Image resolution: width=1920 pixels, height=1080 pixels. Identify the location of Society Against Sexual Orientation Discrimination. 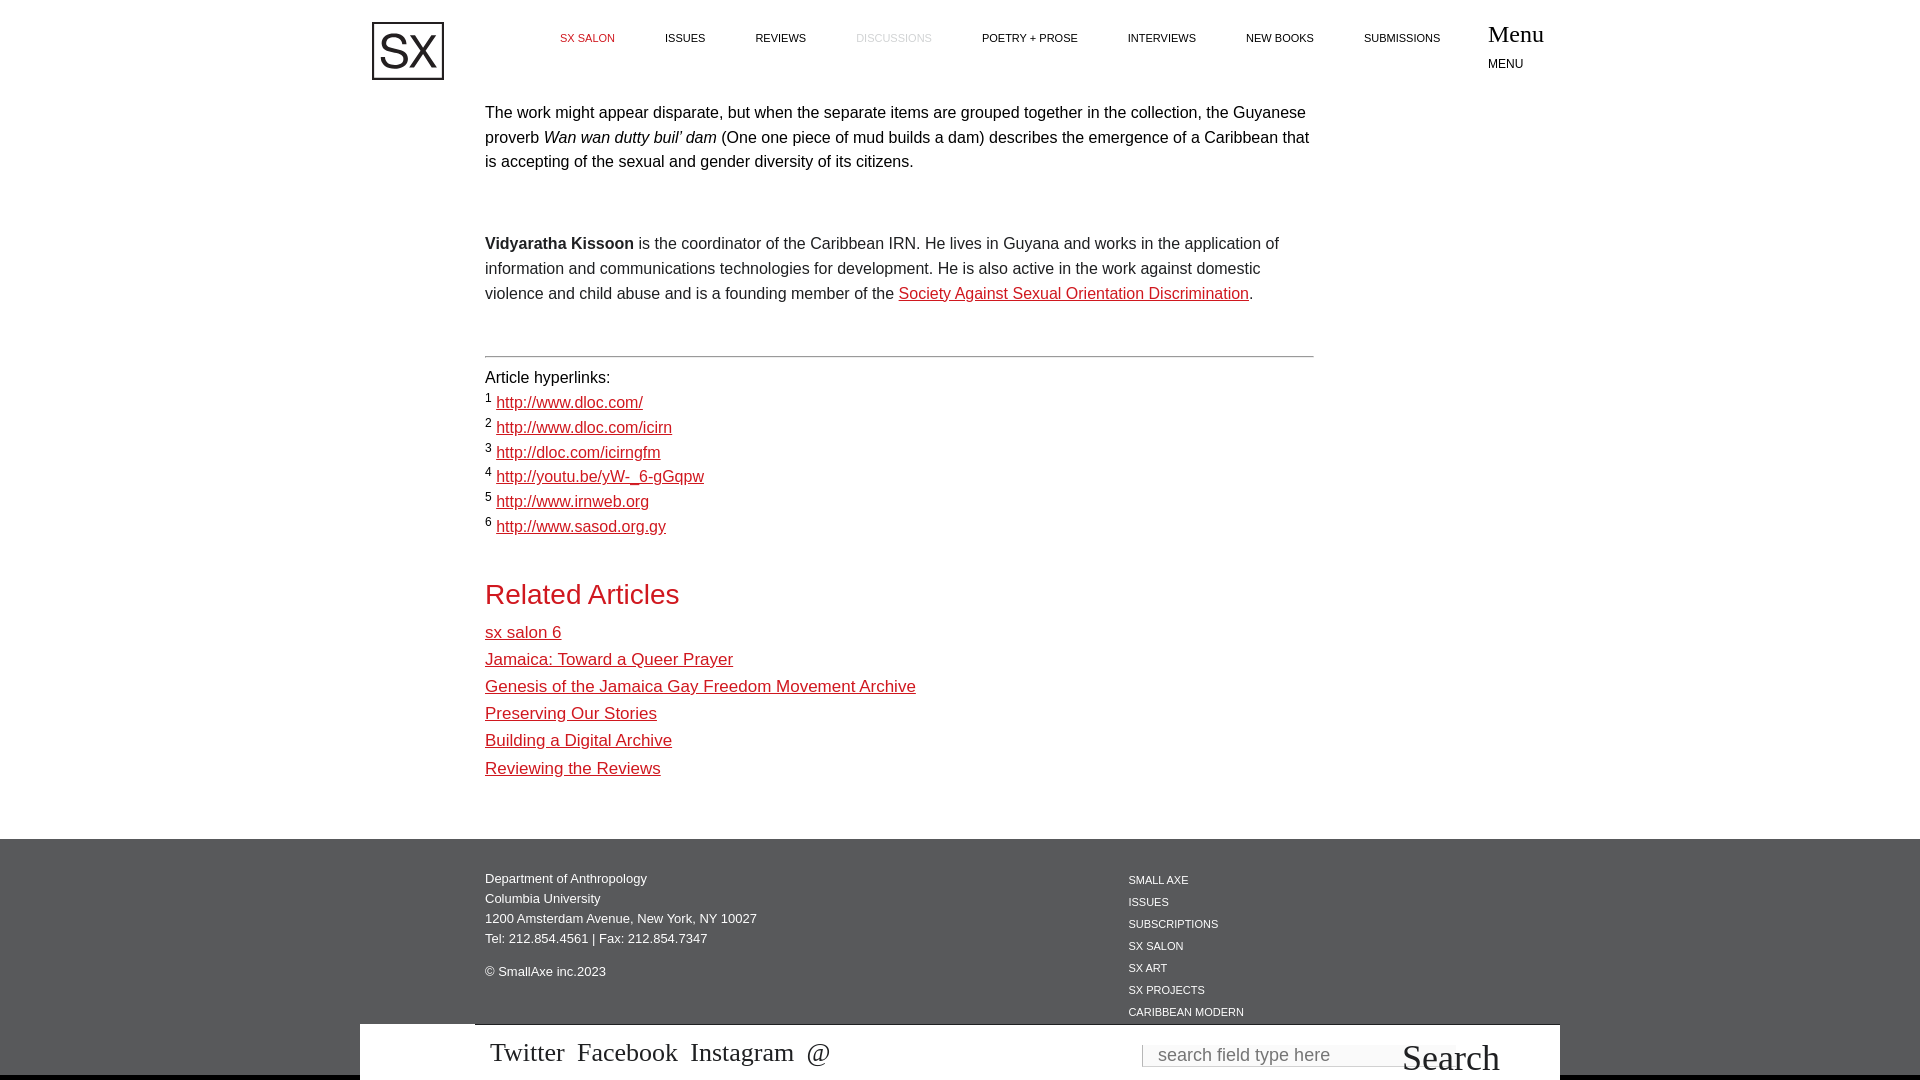
(1074, 294).